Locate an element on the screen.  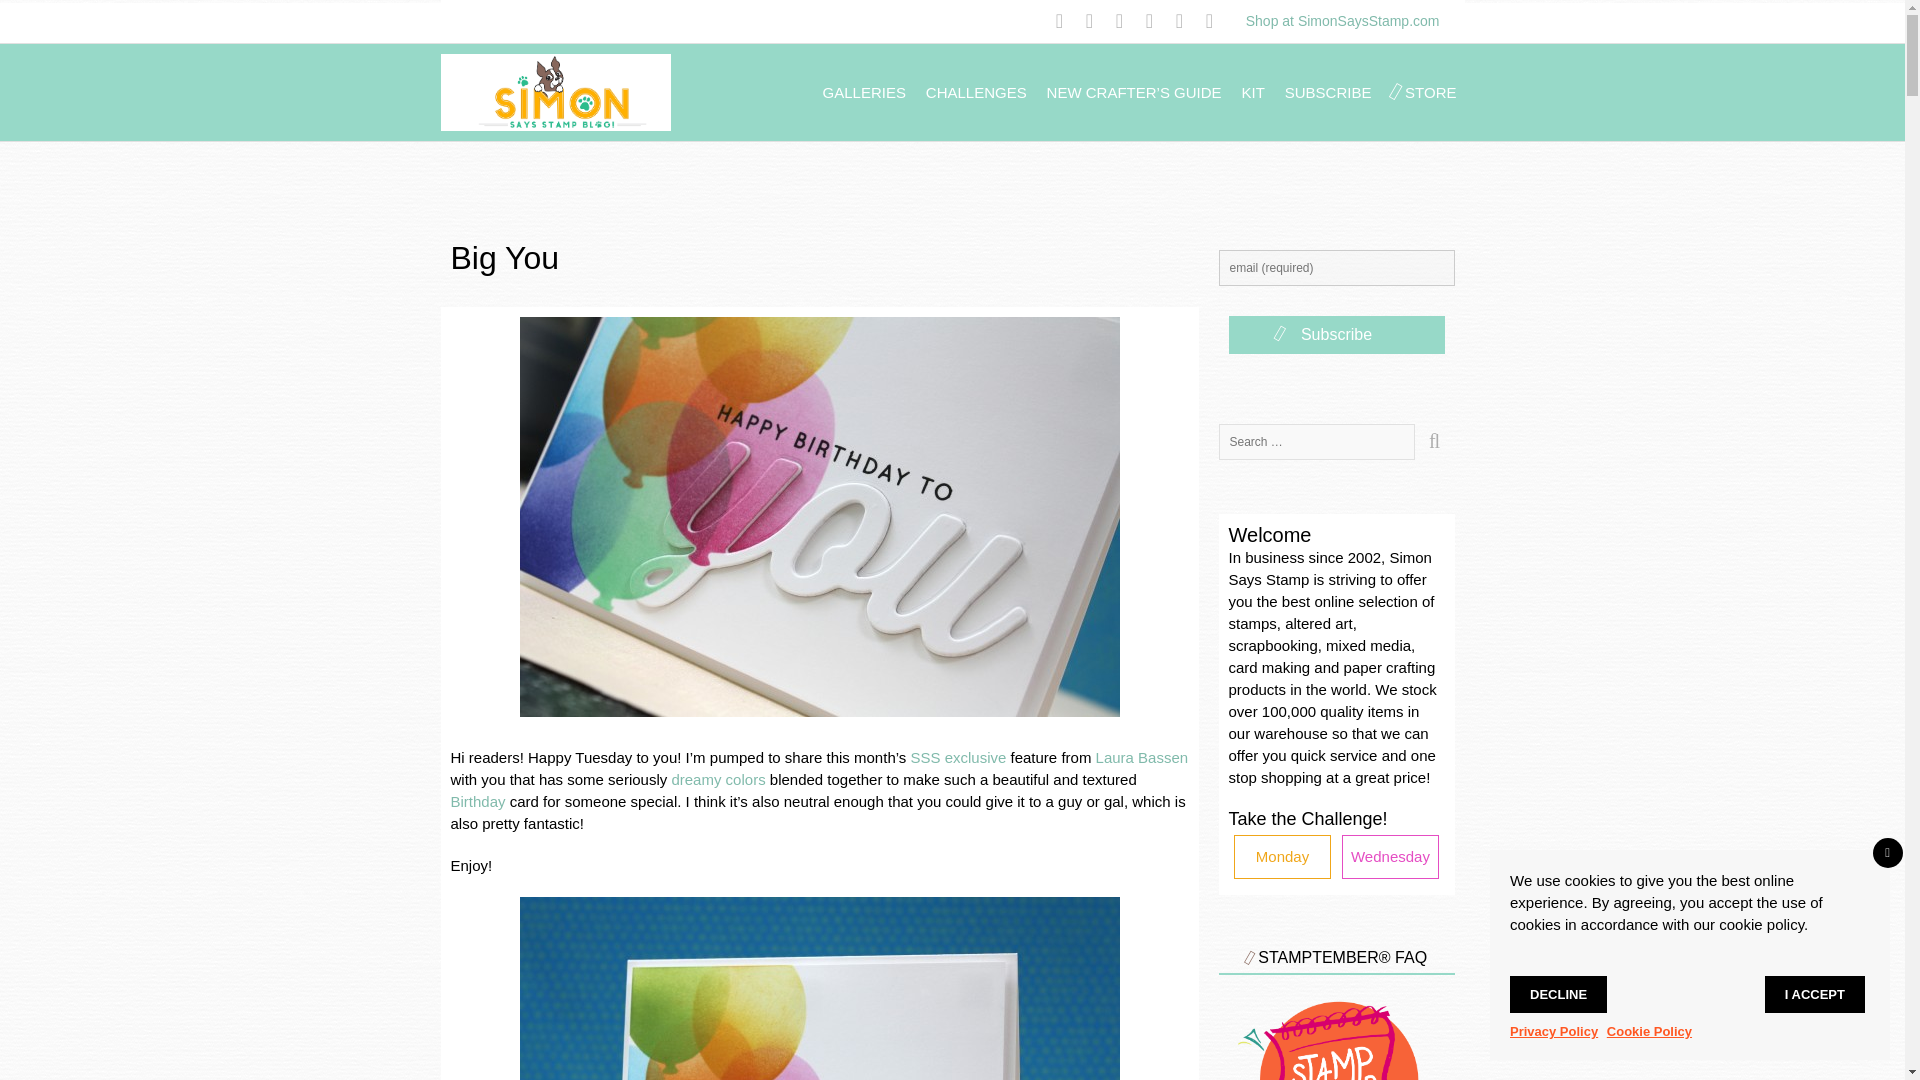
SSS exclusive is located at coordinates (958, 757).